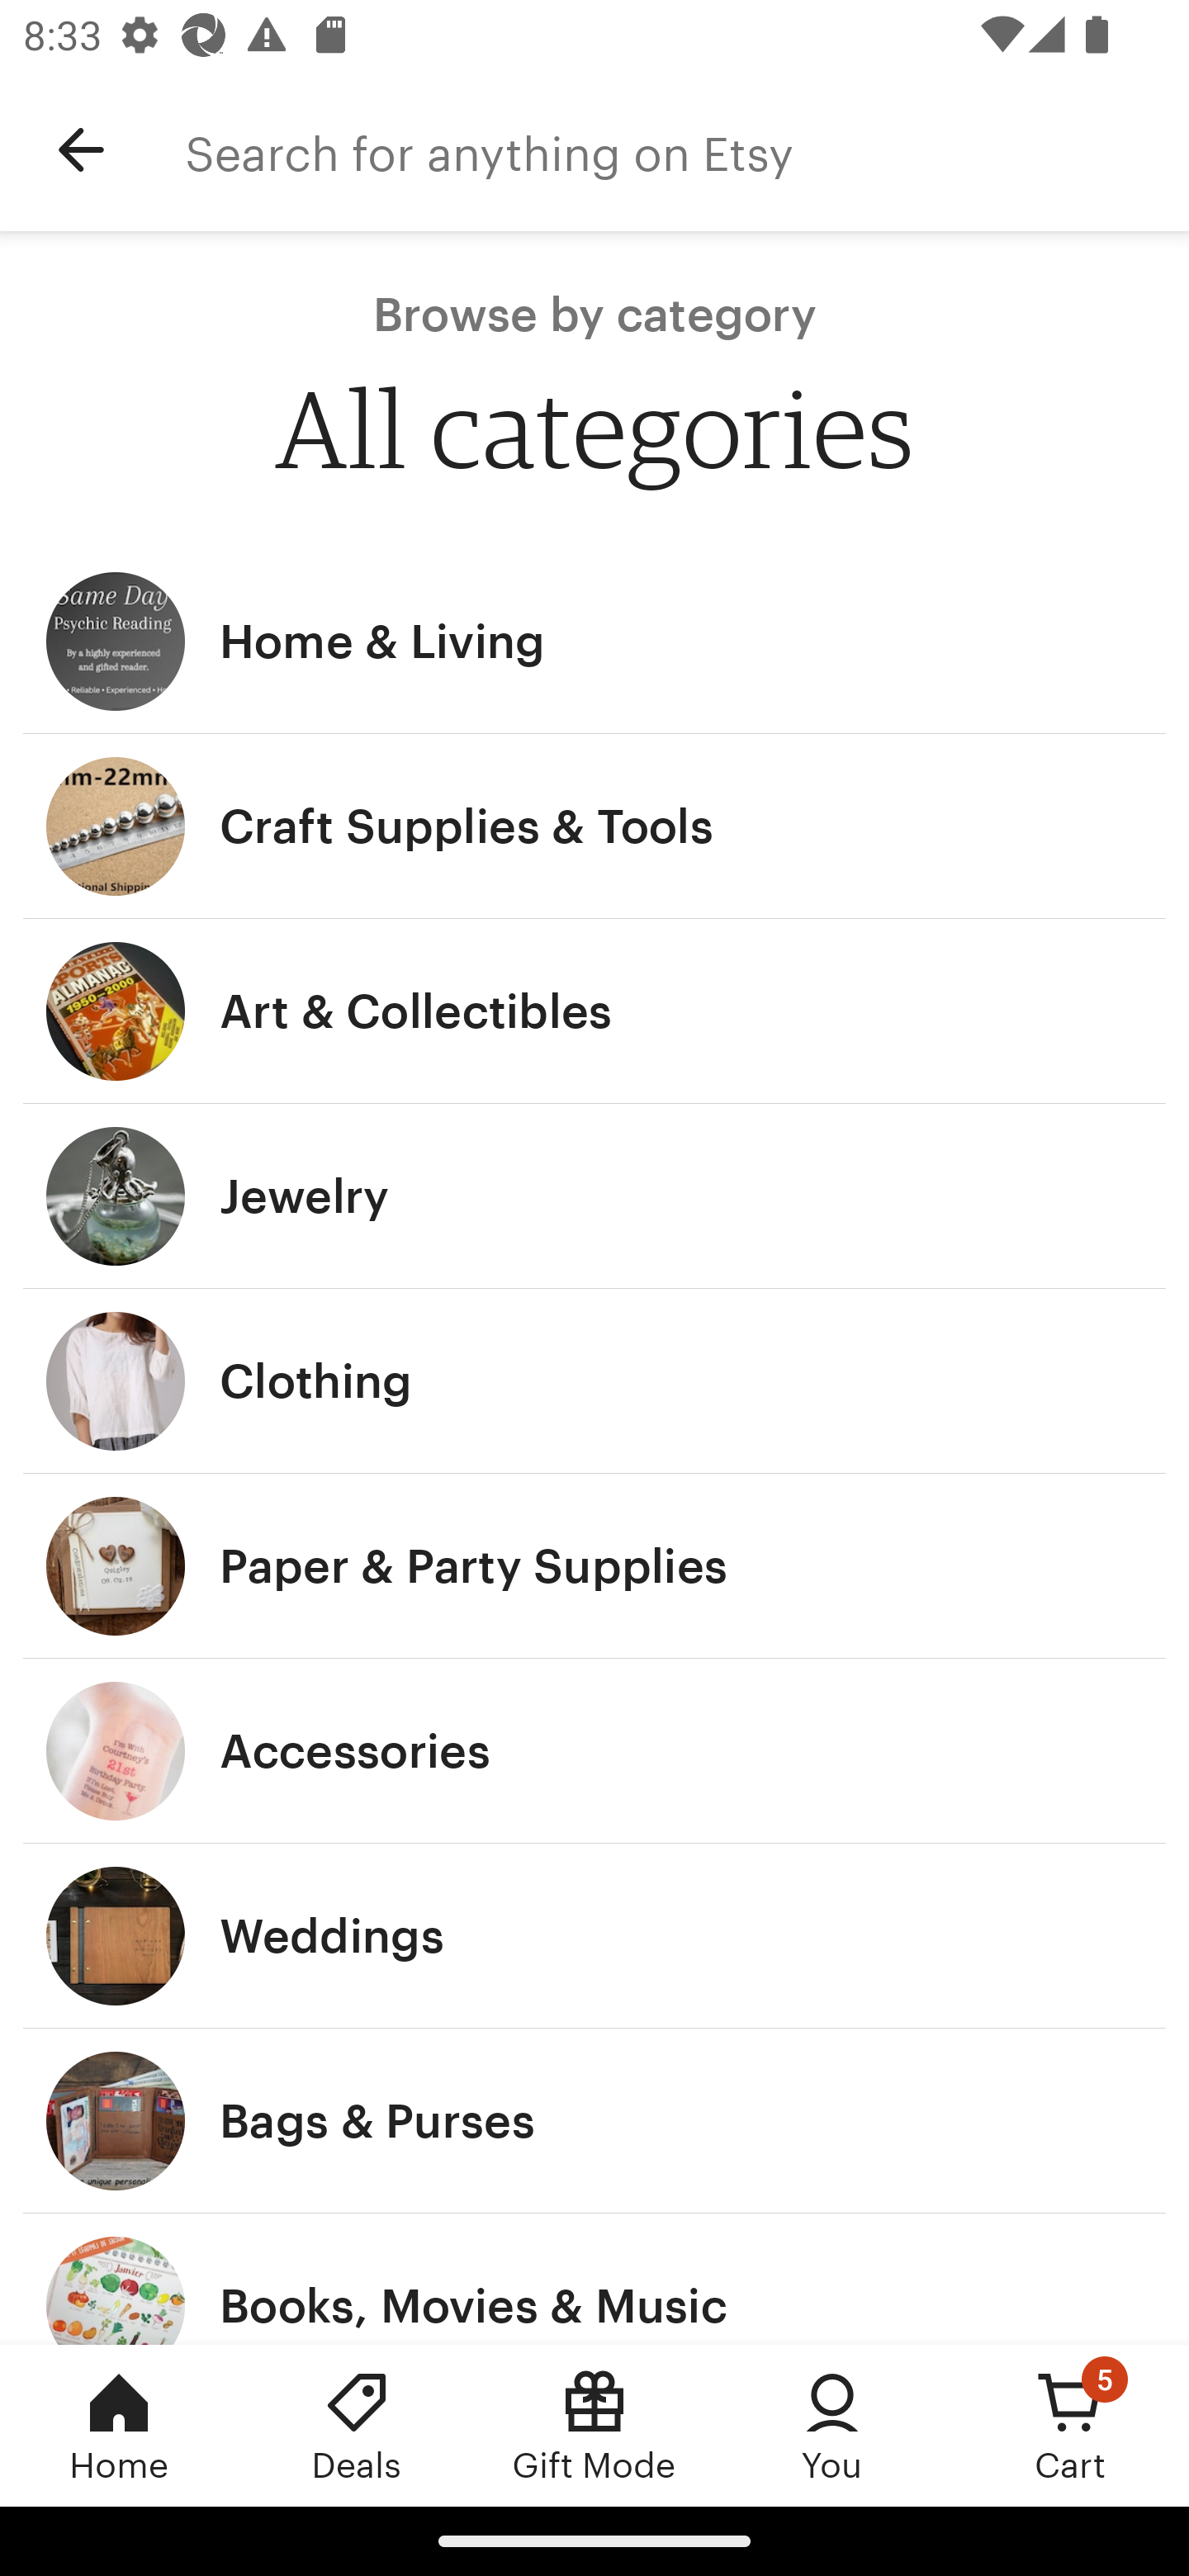  What do you see at coordinates (357, 2425) in the screenshot?
I see `Deals` at bounding box center [357, 2425].